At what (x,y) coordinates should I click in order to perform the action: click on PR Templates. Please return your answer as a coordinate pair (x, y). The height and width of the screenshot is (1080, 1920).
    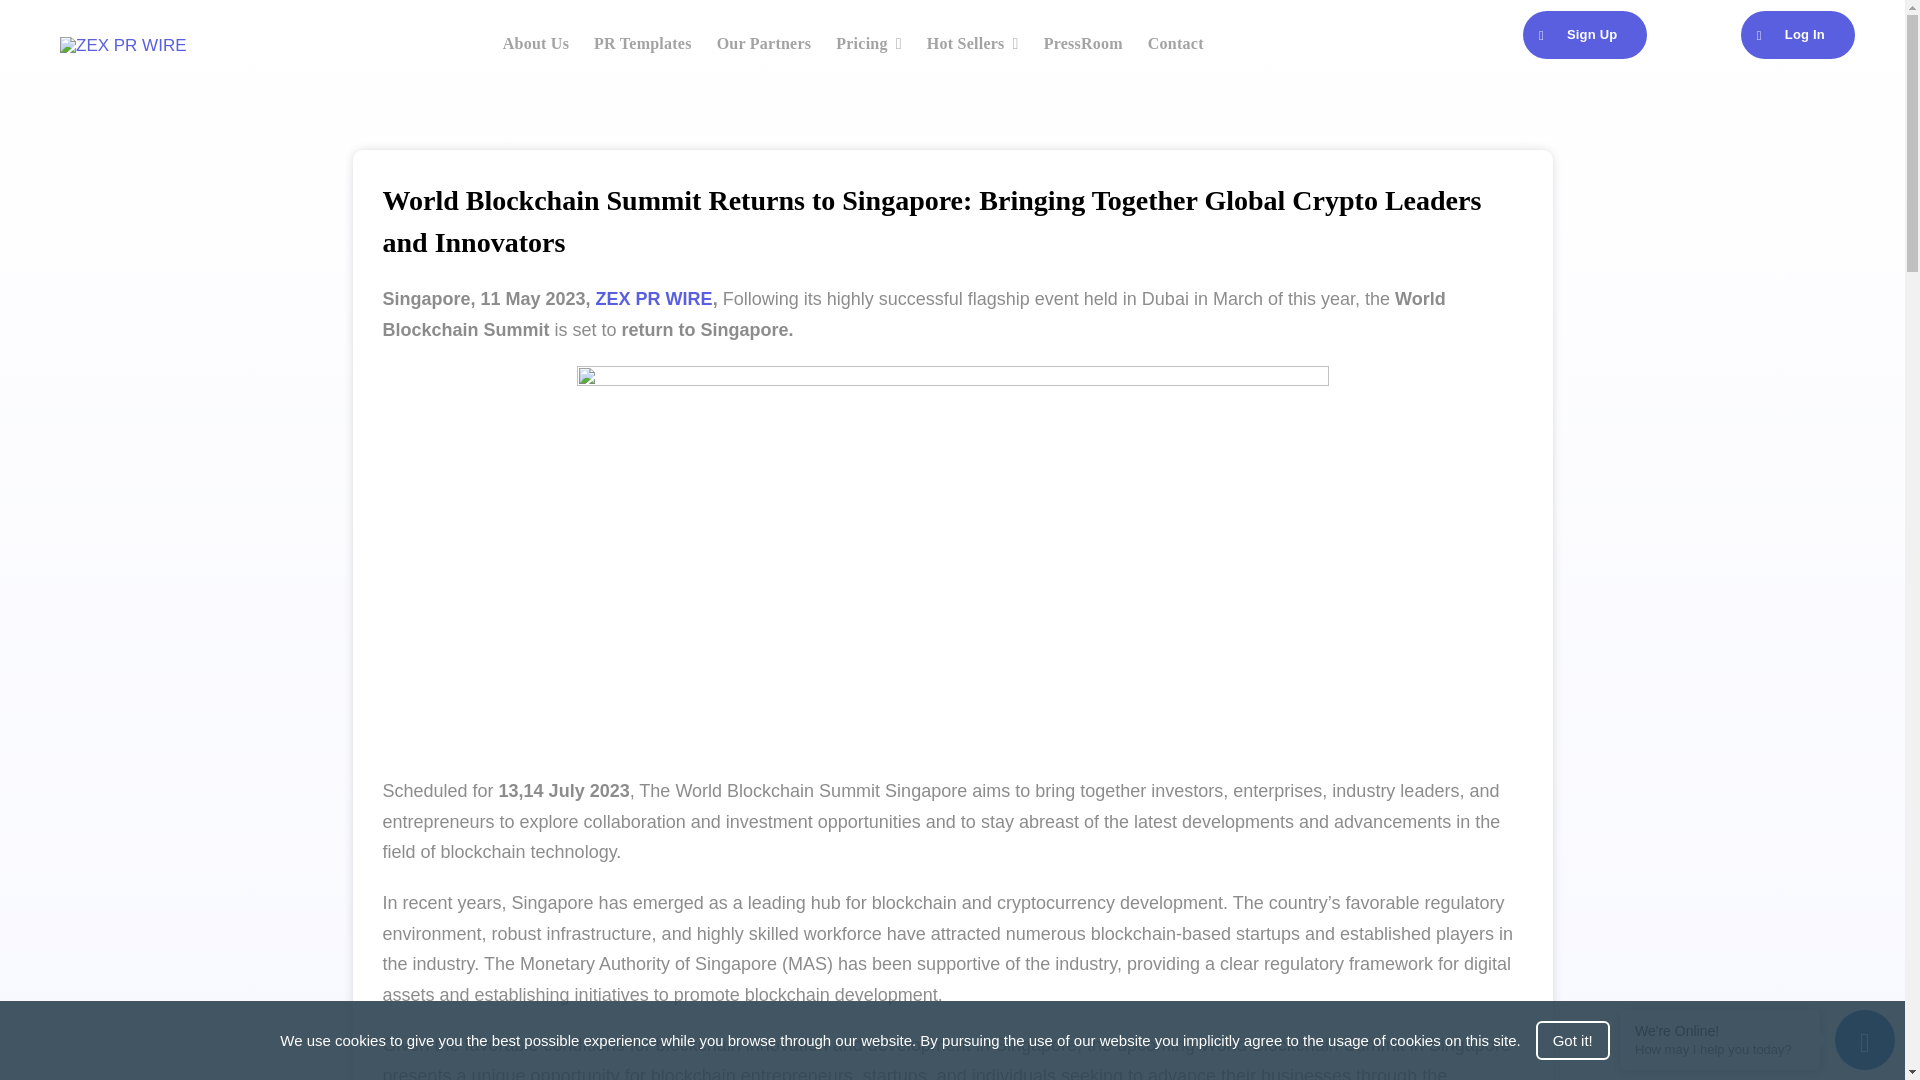
    Looking at the image, I should click on (642, 44).